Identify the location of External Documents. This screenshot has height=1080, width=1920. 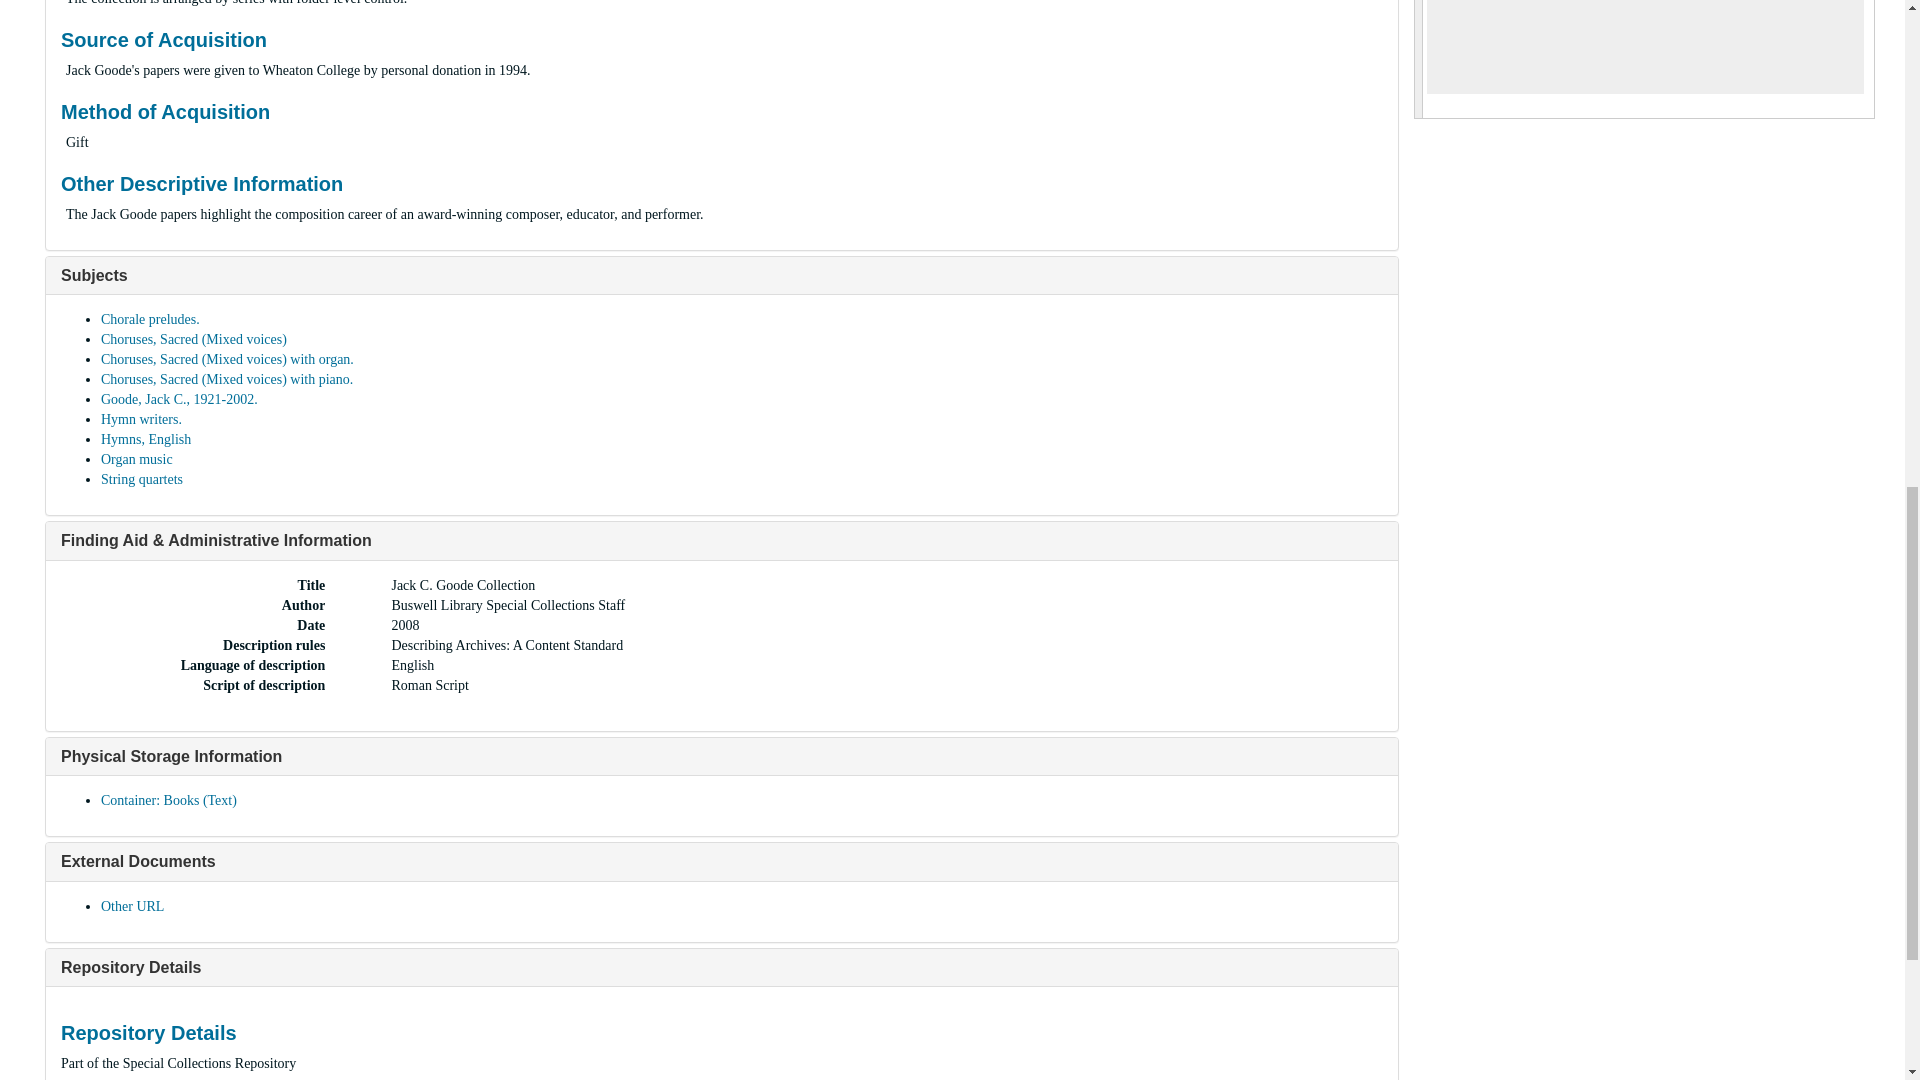
(138, 862).